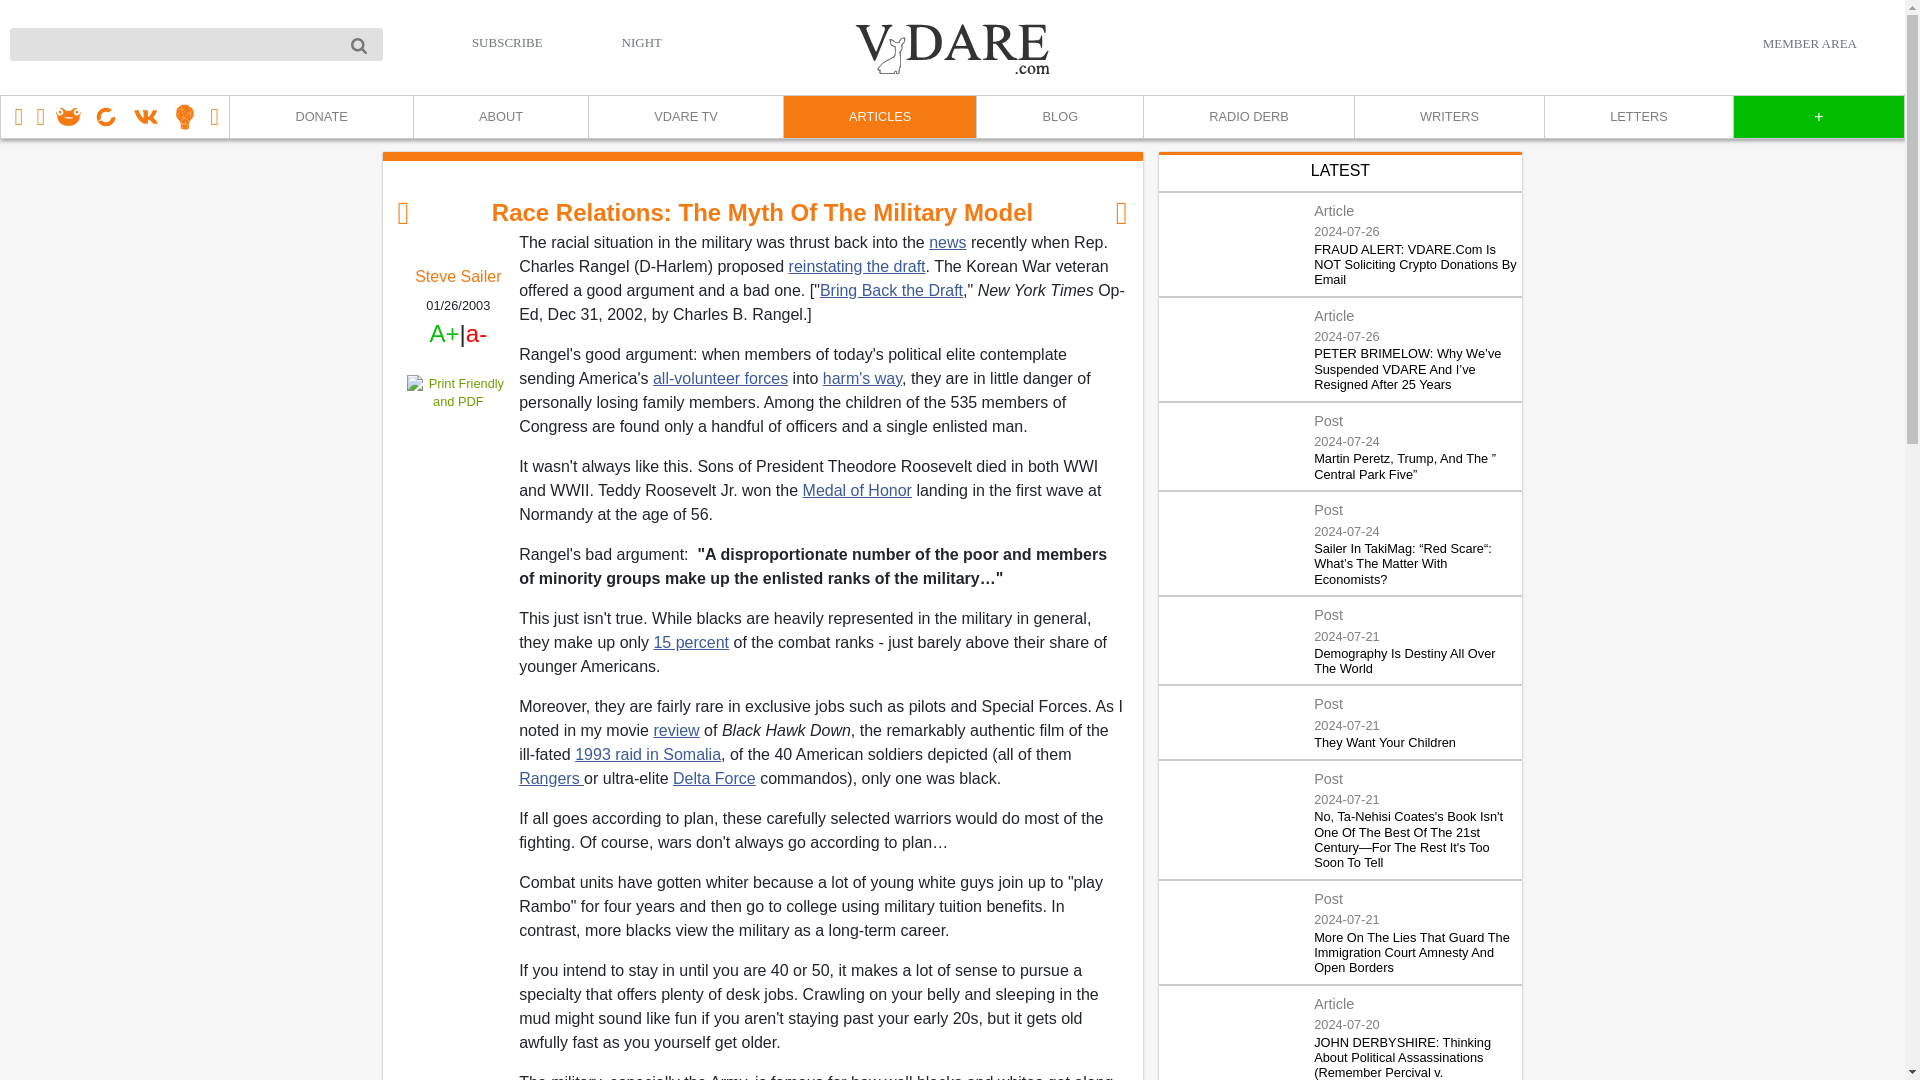 The height and width of the screenshot is (1080, 1920). I want to click on SUBSCRIBE, so click(508, 42).